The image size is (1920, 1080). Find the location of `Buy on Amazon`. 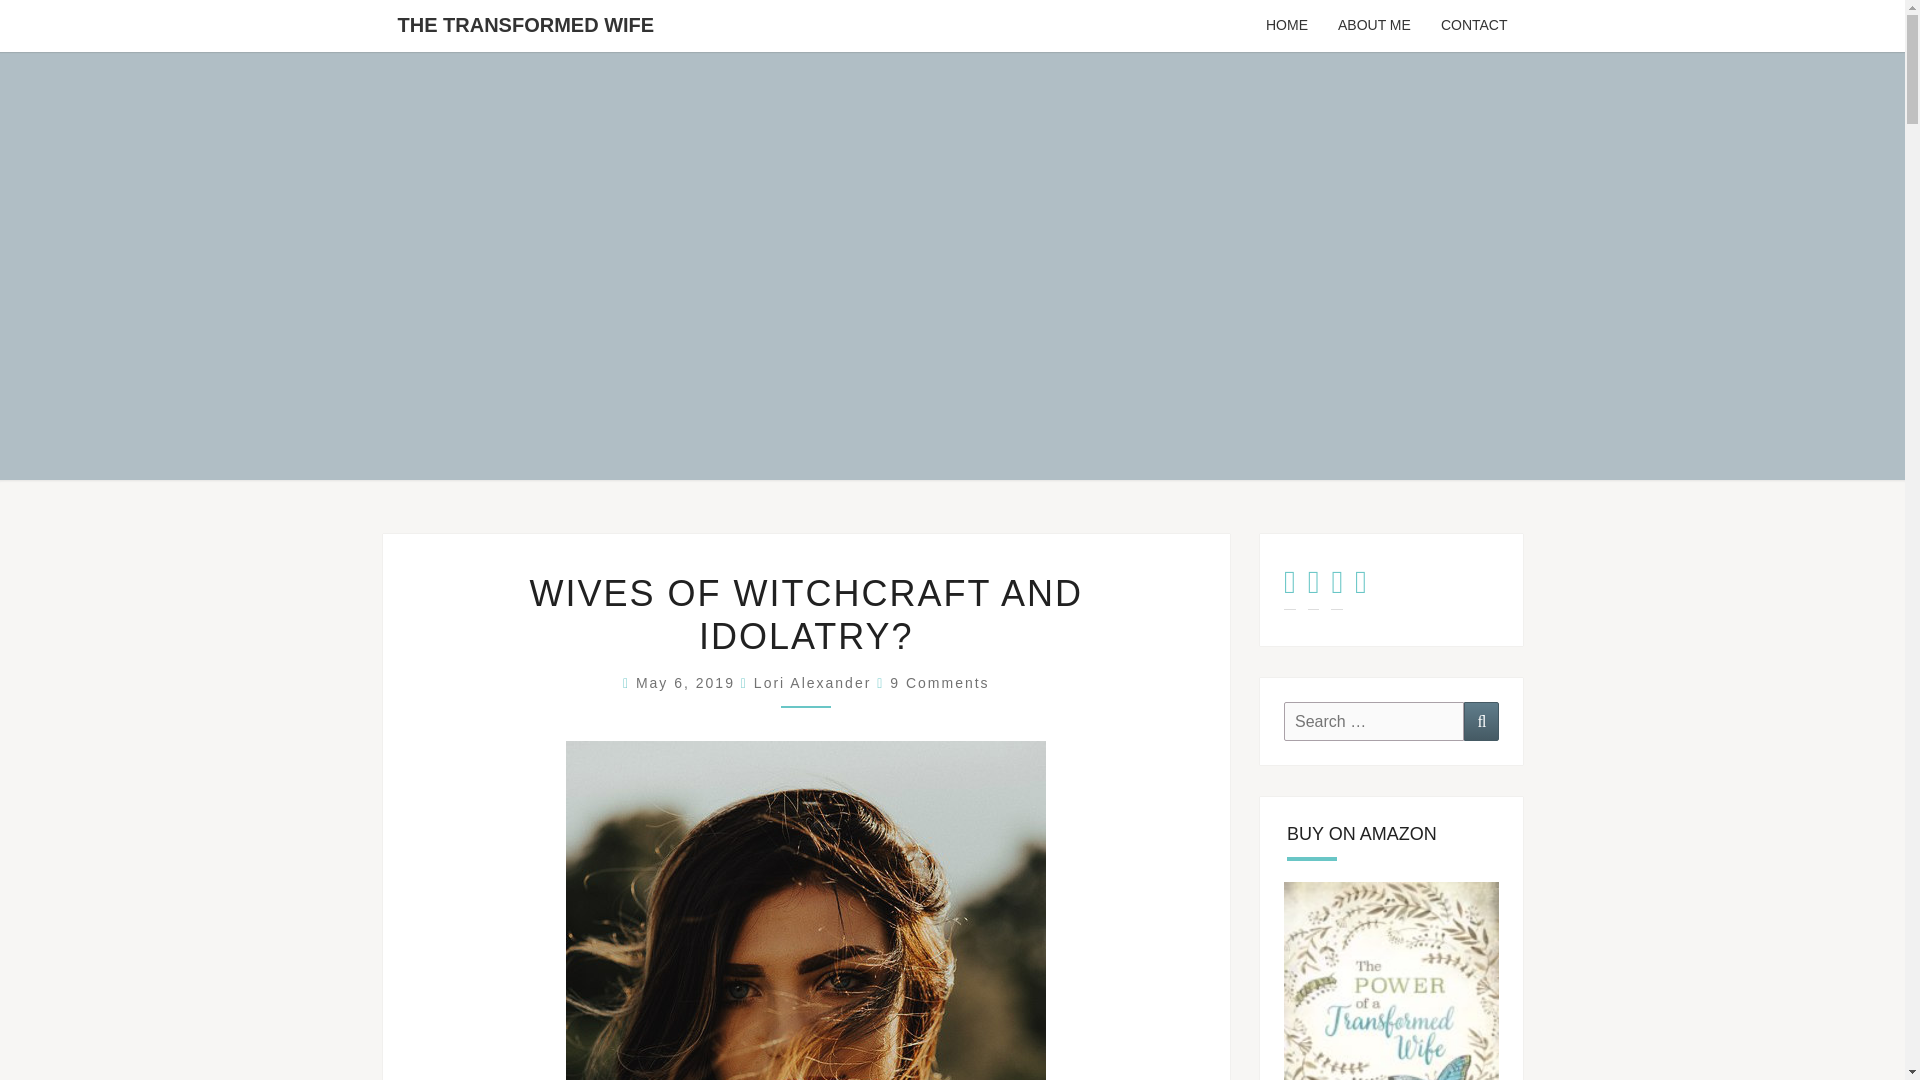

Buy on Amazon is located at coordinates (1392, 981).